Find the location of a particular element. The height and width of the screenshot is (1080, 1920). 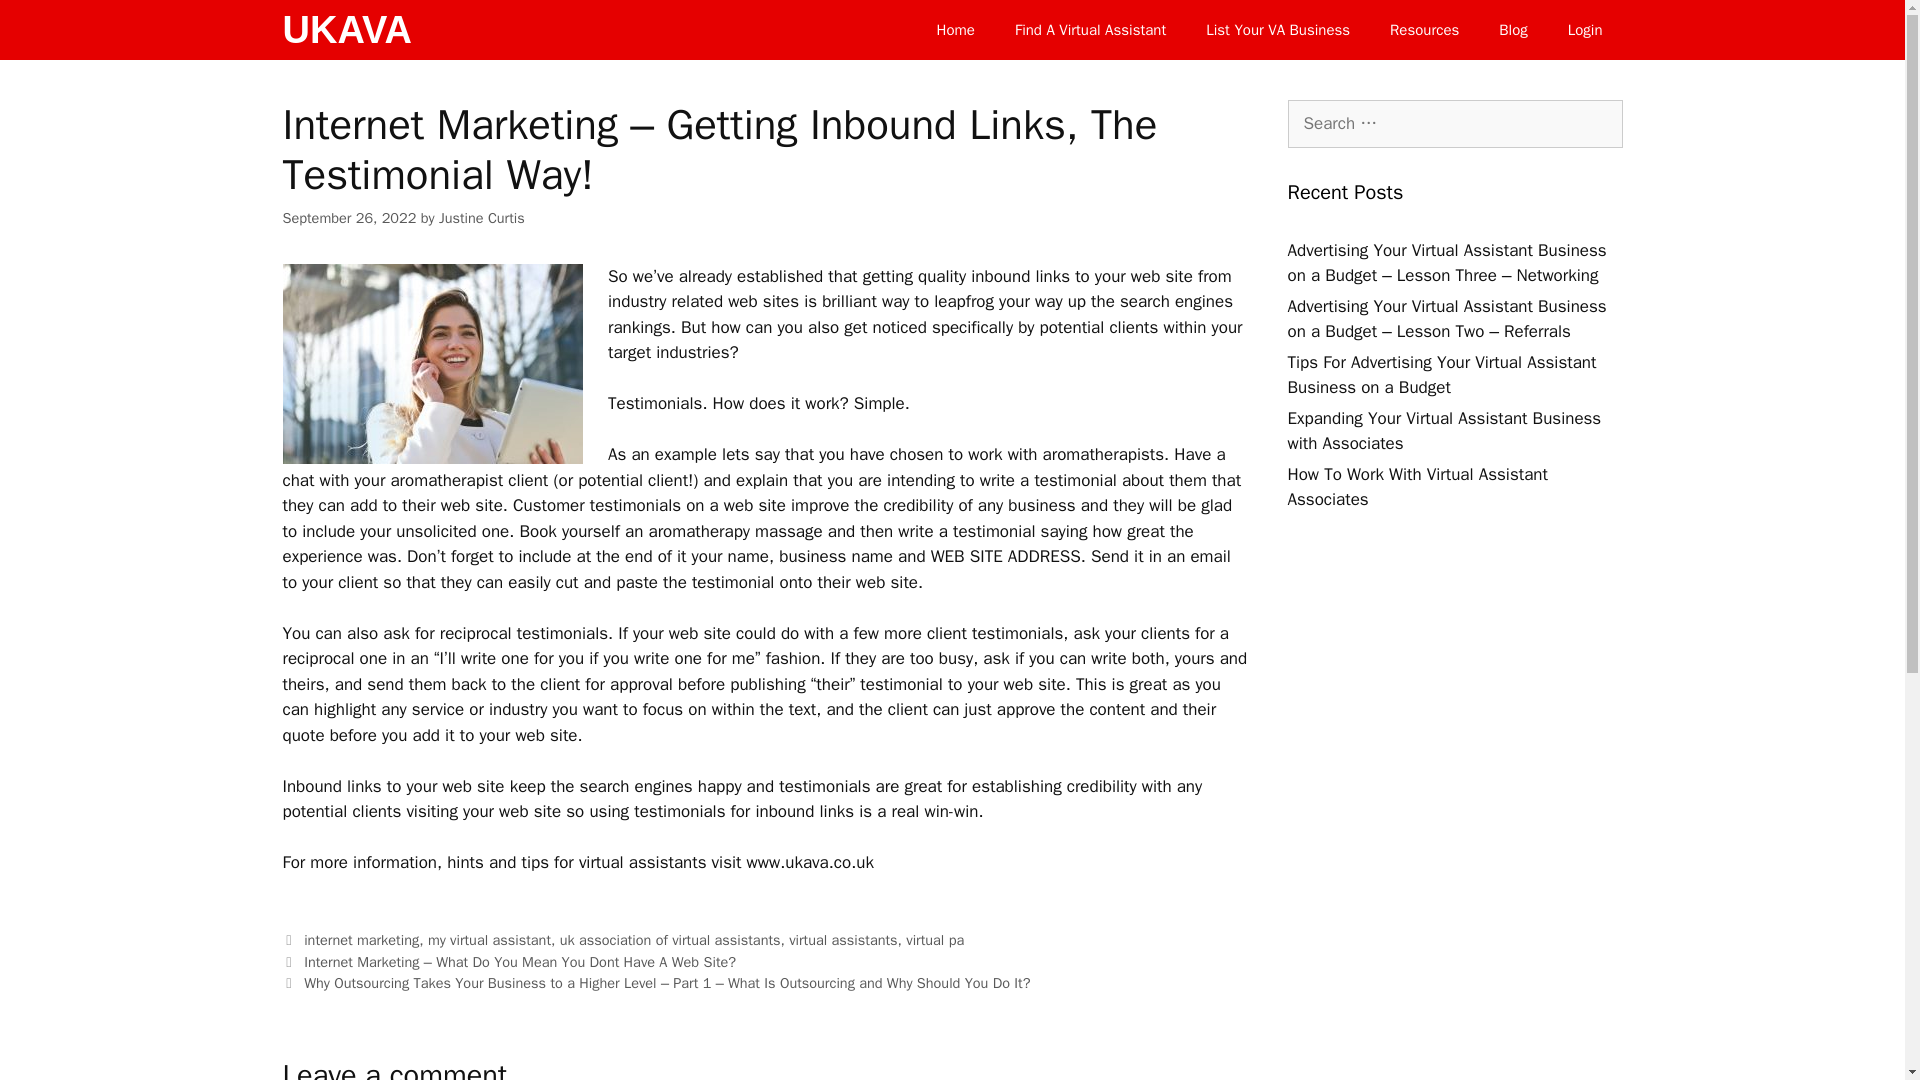

Blog is located at coordinates (1512, 30).